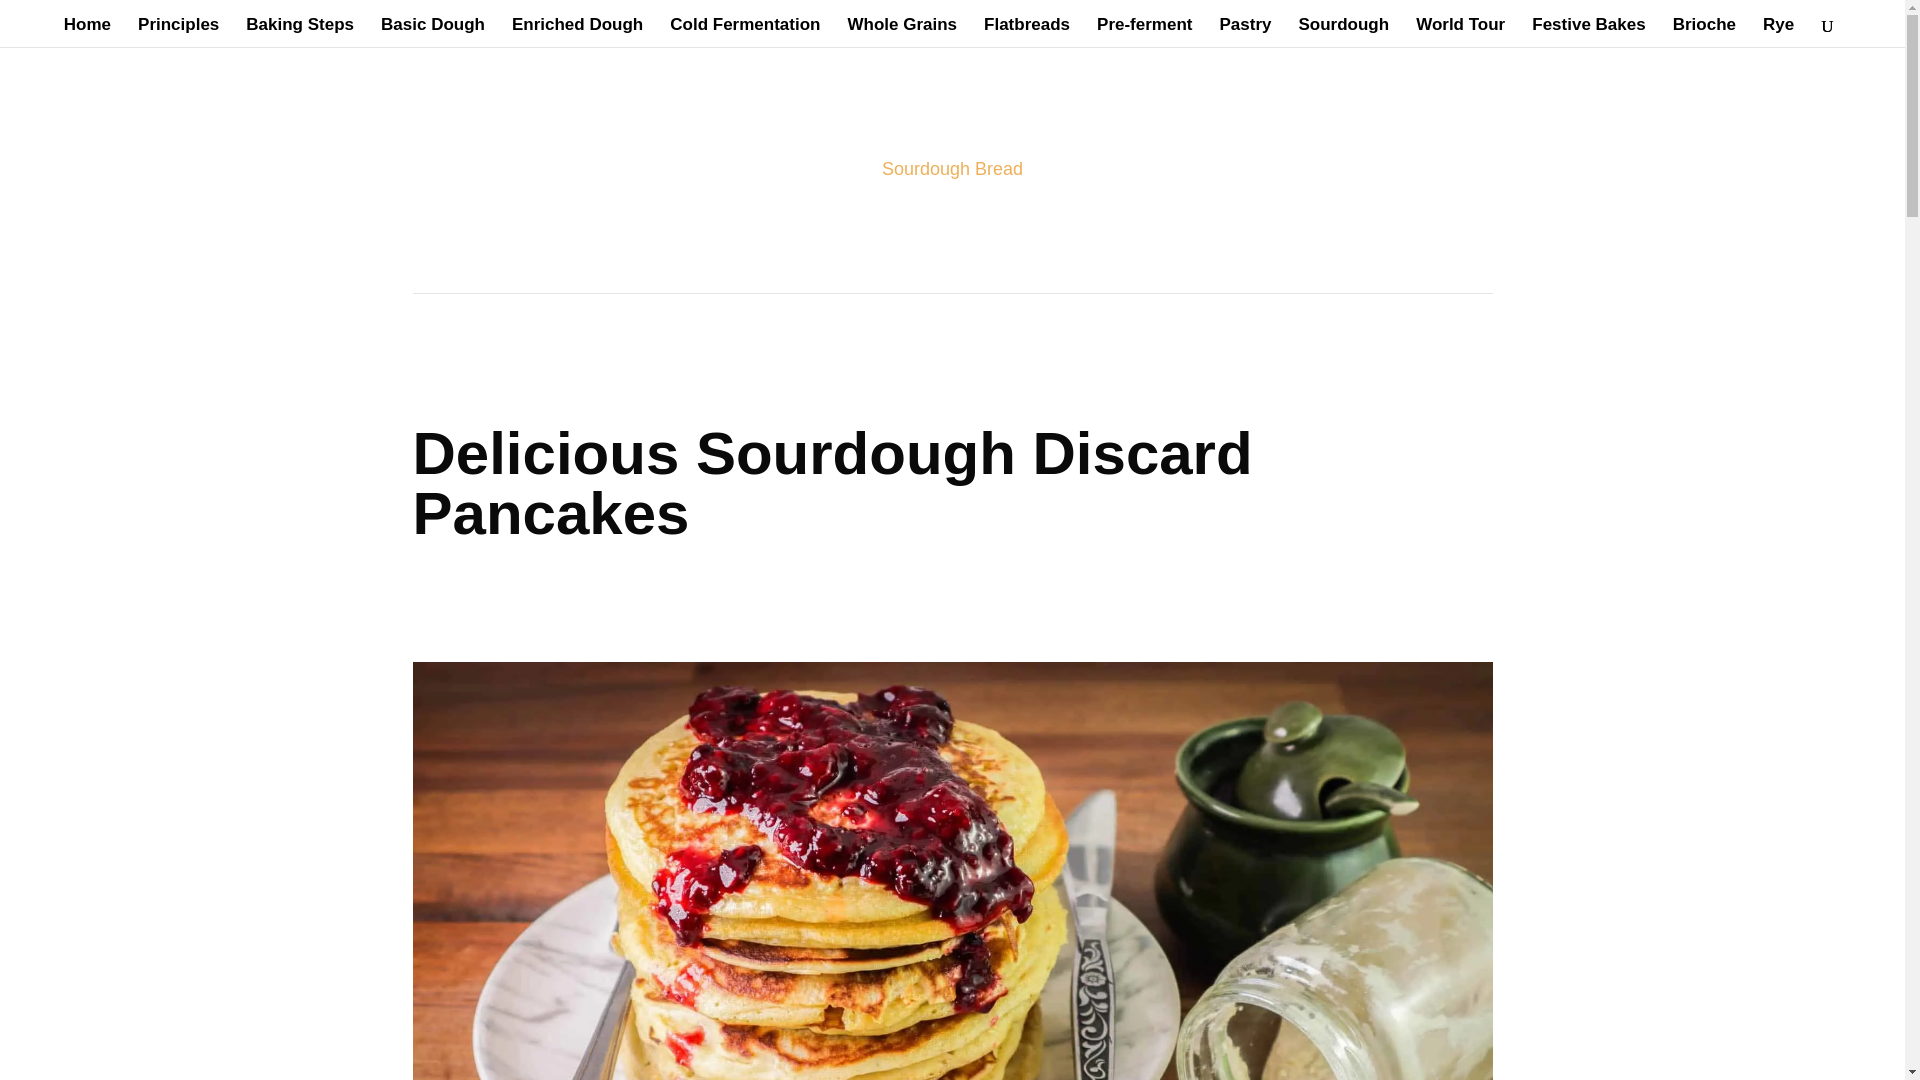  What do you see at coordinates (1588, 32) in the screenshot?
I see `Festive Bakes` at bounding box center [1588, 32].